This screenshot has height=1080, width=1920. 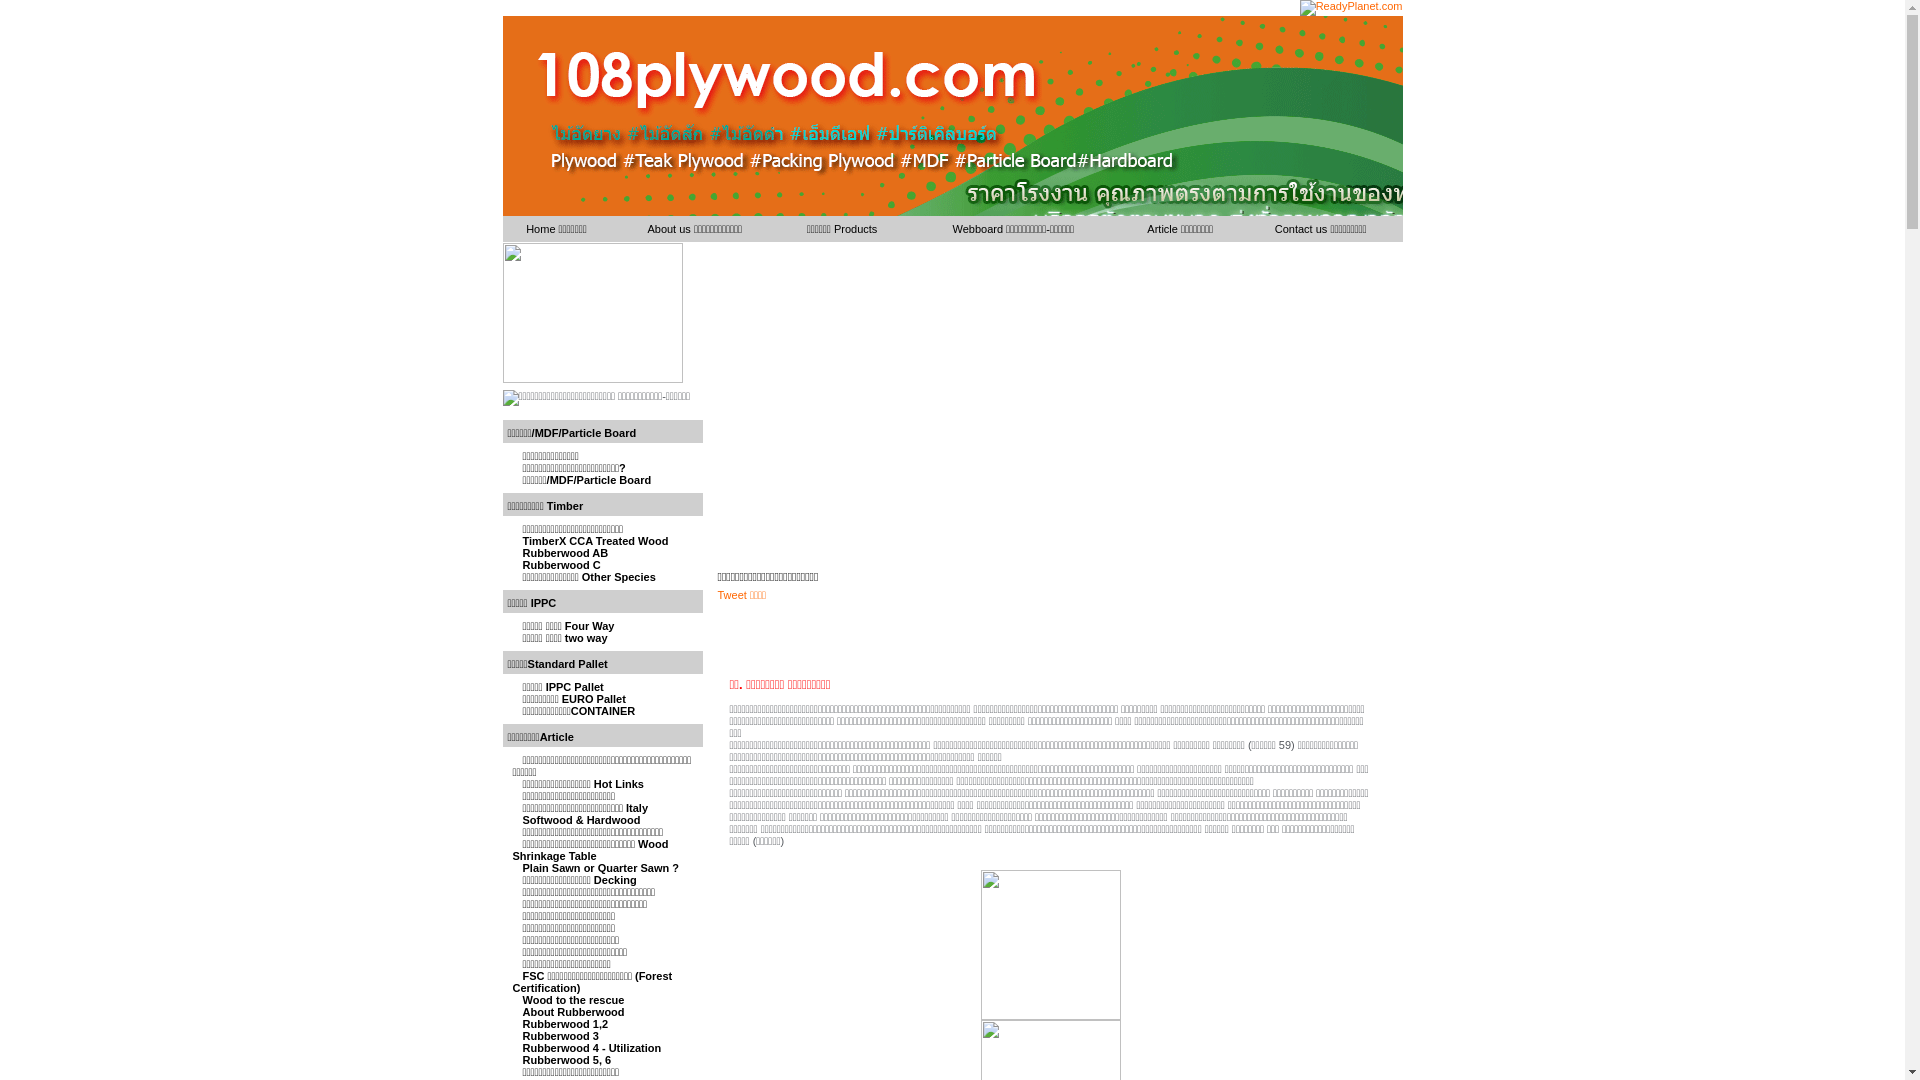 I want to click on Rubberwood 3, so click(x=560, y=1036).